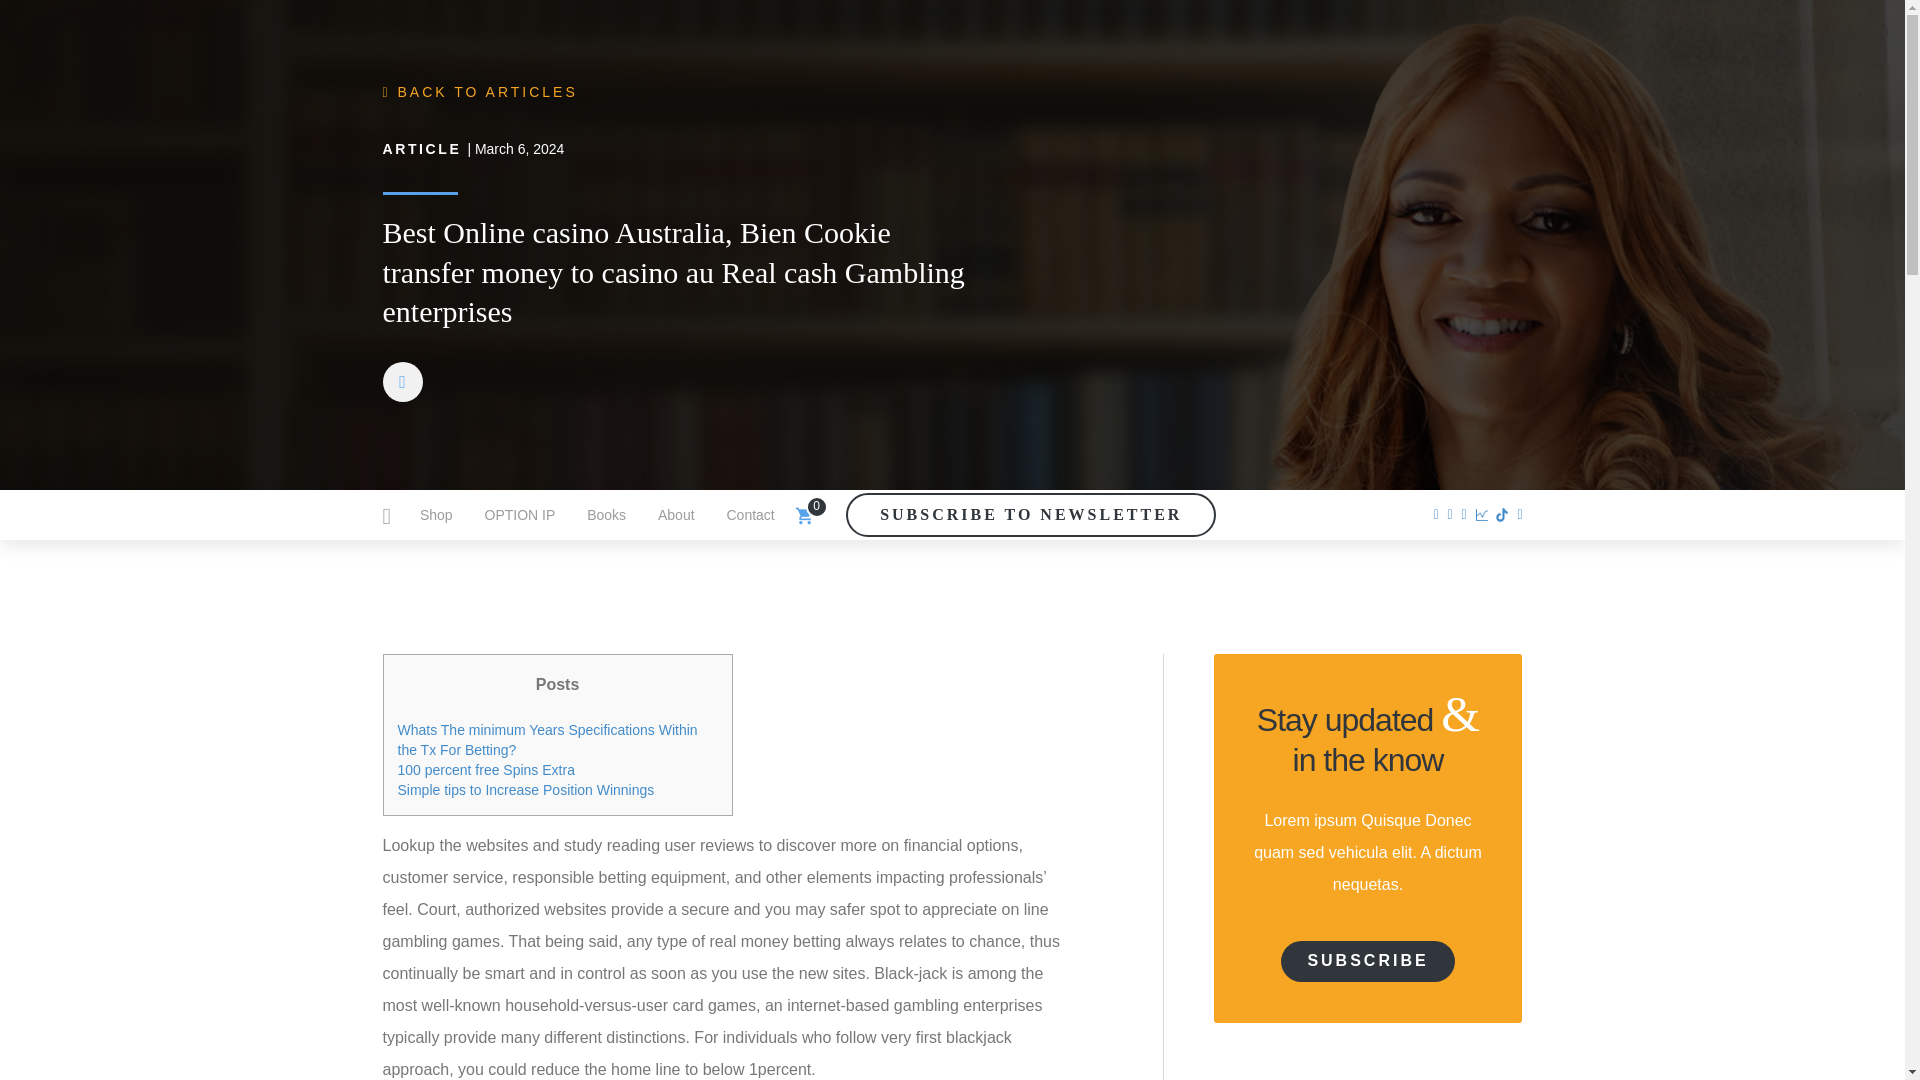 The width and height of the screenshot is (1920, 1080). I want to click on Simple tips to Increase Position Winnings, so click(526, 790).